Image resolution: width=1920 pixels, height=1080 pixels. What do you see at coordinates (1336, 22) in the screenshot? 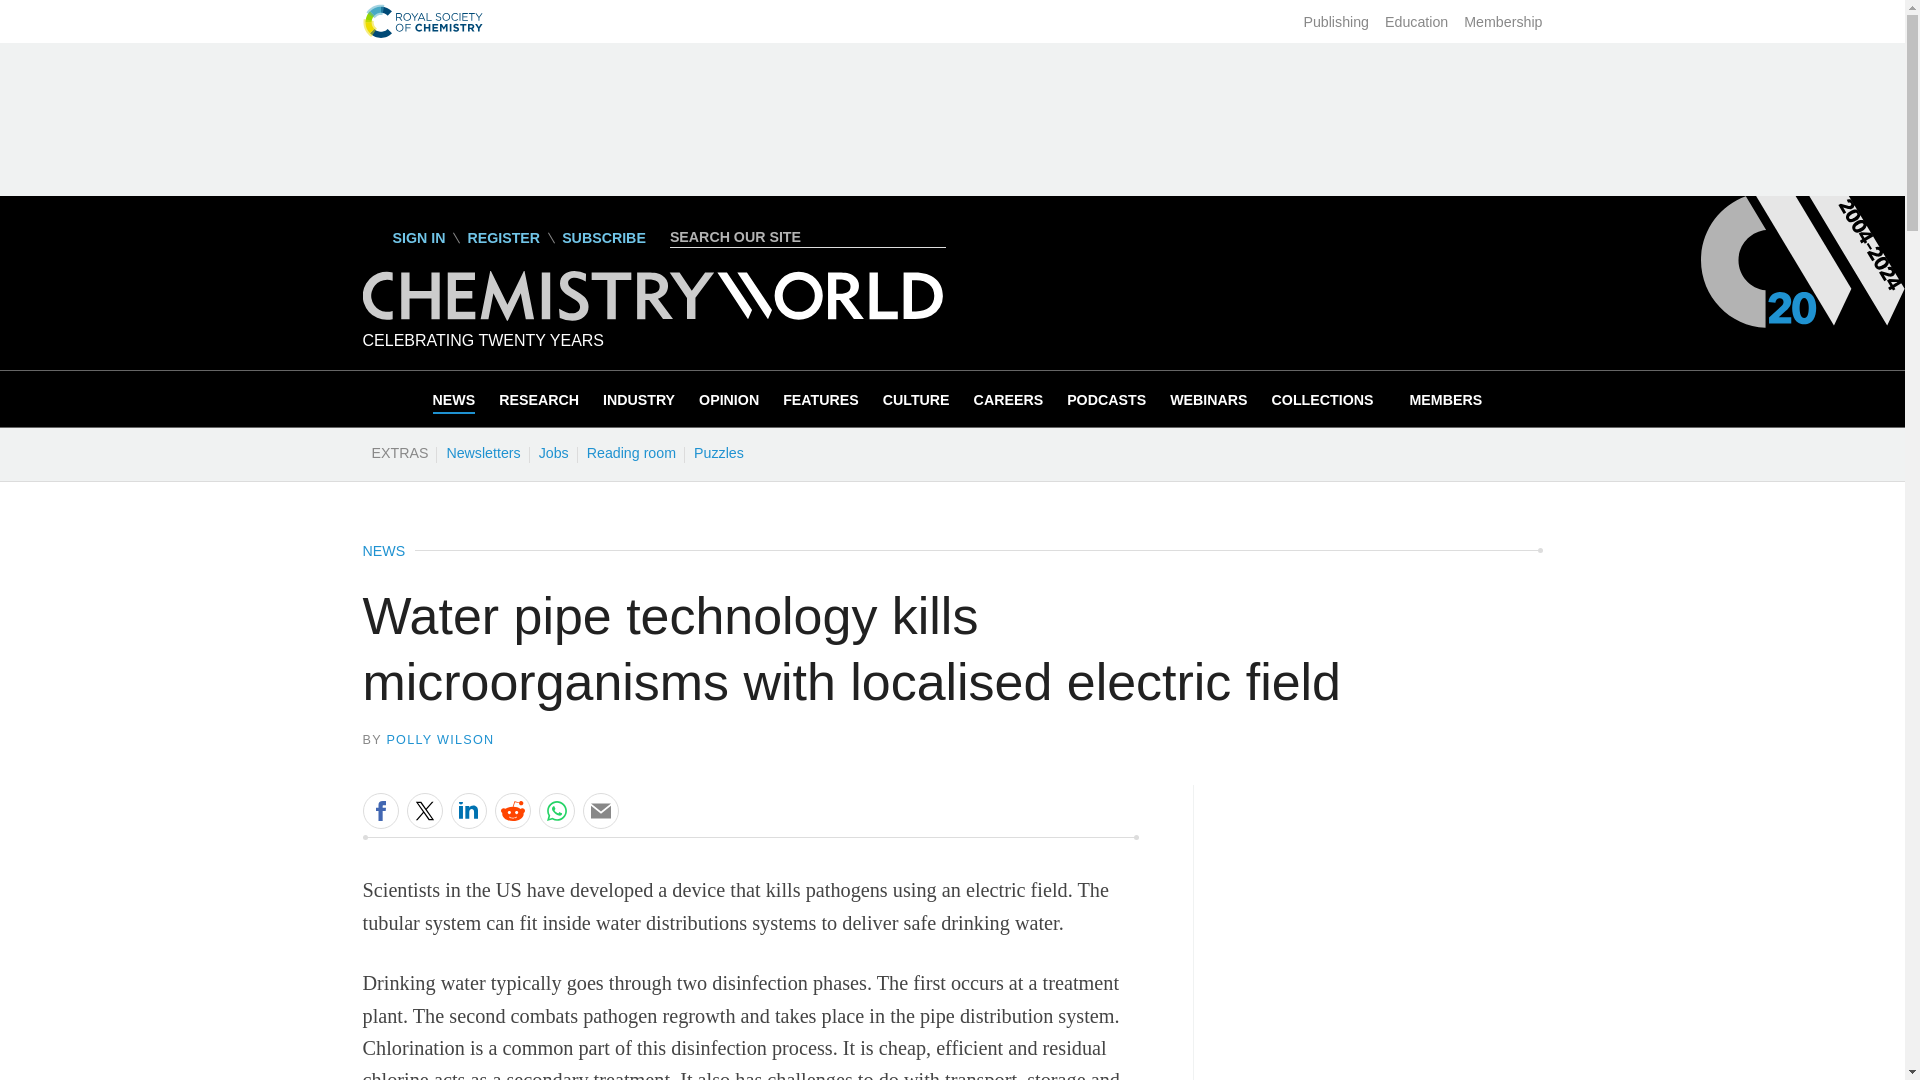
I see `Publishing` at bounding box center [1336, 22].